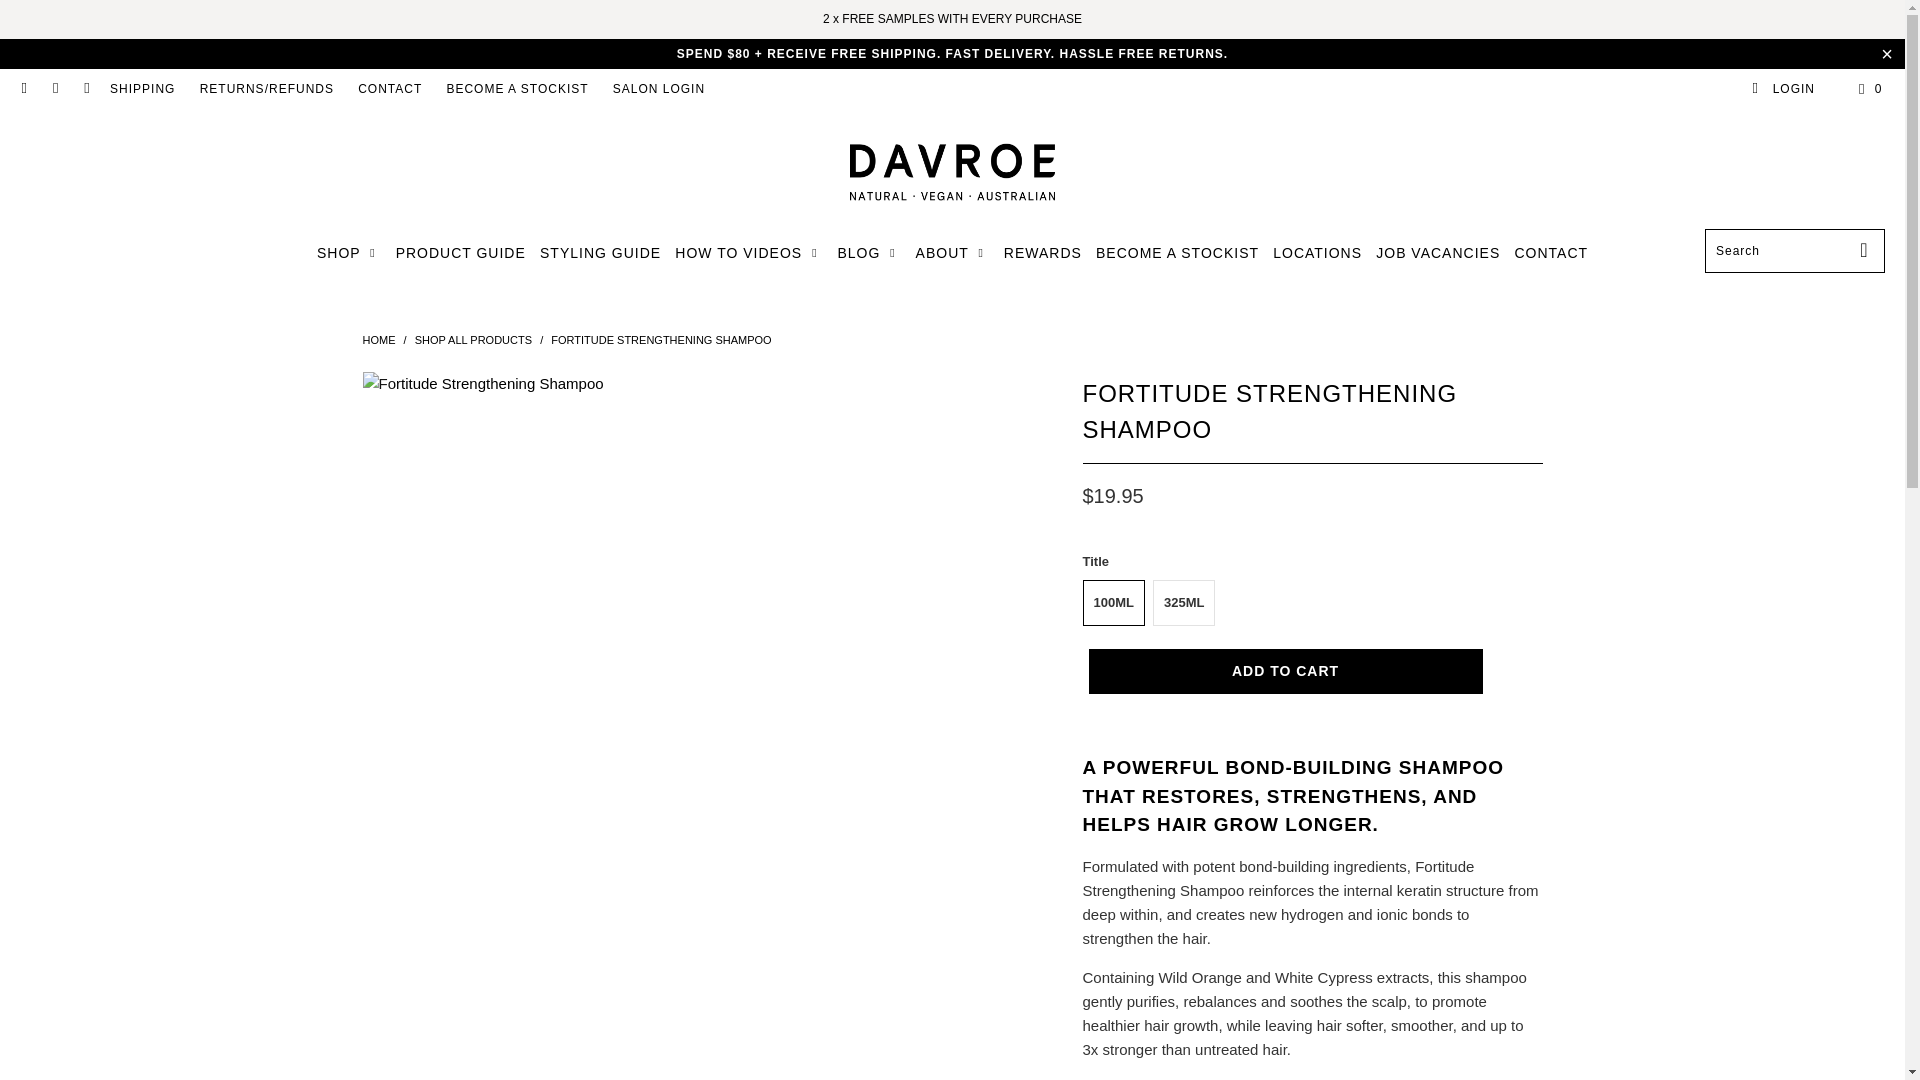 The width and height of the screenshot is (1920, 1080). What do you see at coordinates (54, 89) in the screenshot?
I see `Davroe NZ on Instagram` at bounding box center [54, 89].